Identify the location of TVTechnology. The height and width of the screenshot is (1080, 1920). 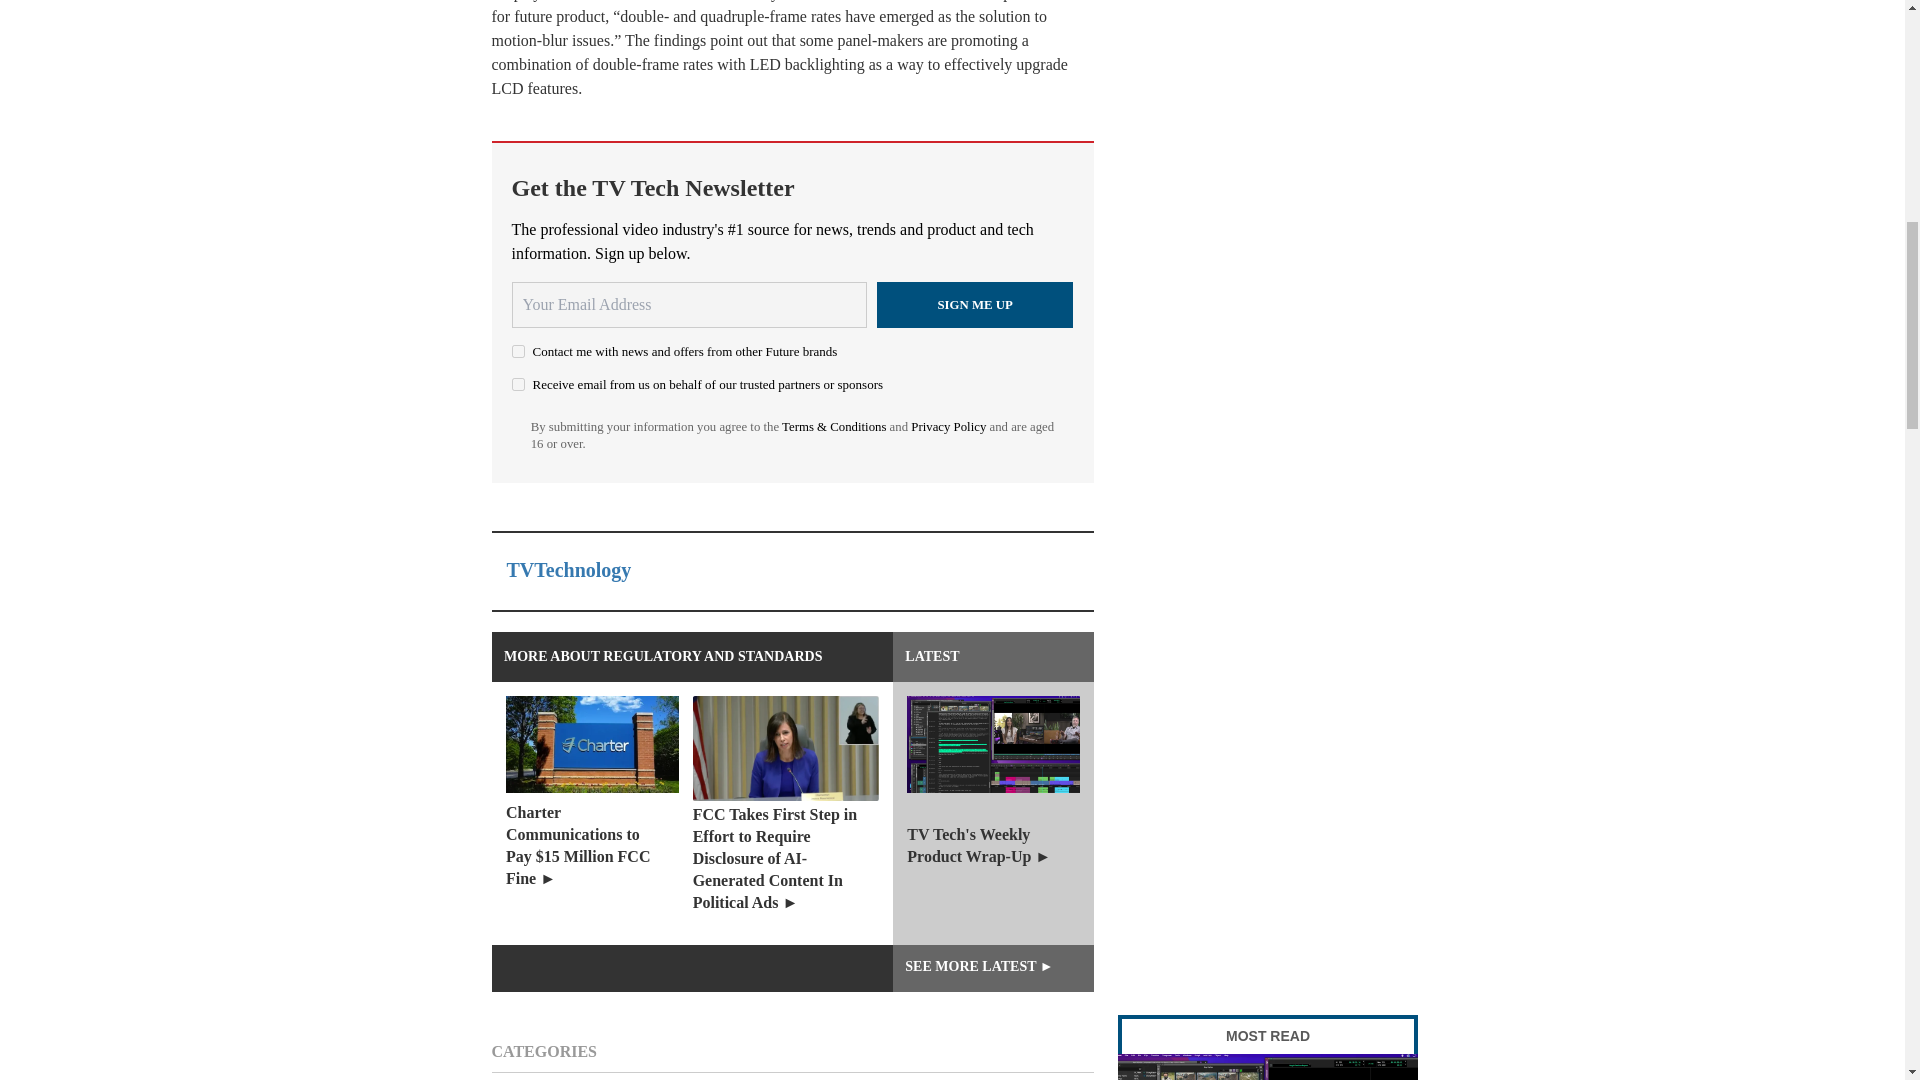
(568, 570).